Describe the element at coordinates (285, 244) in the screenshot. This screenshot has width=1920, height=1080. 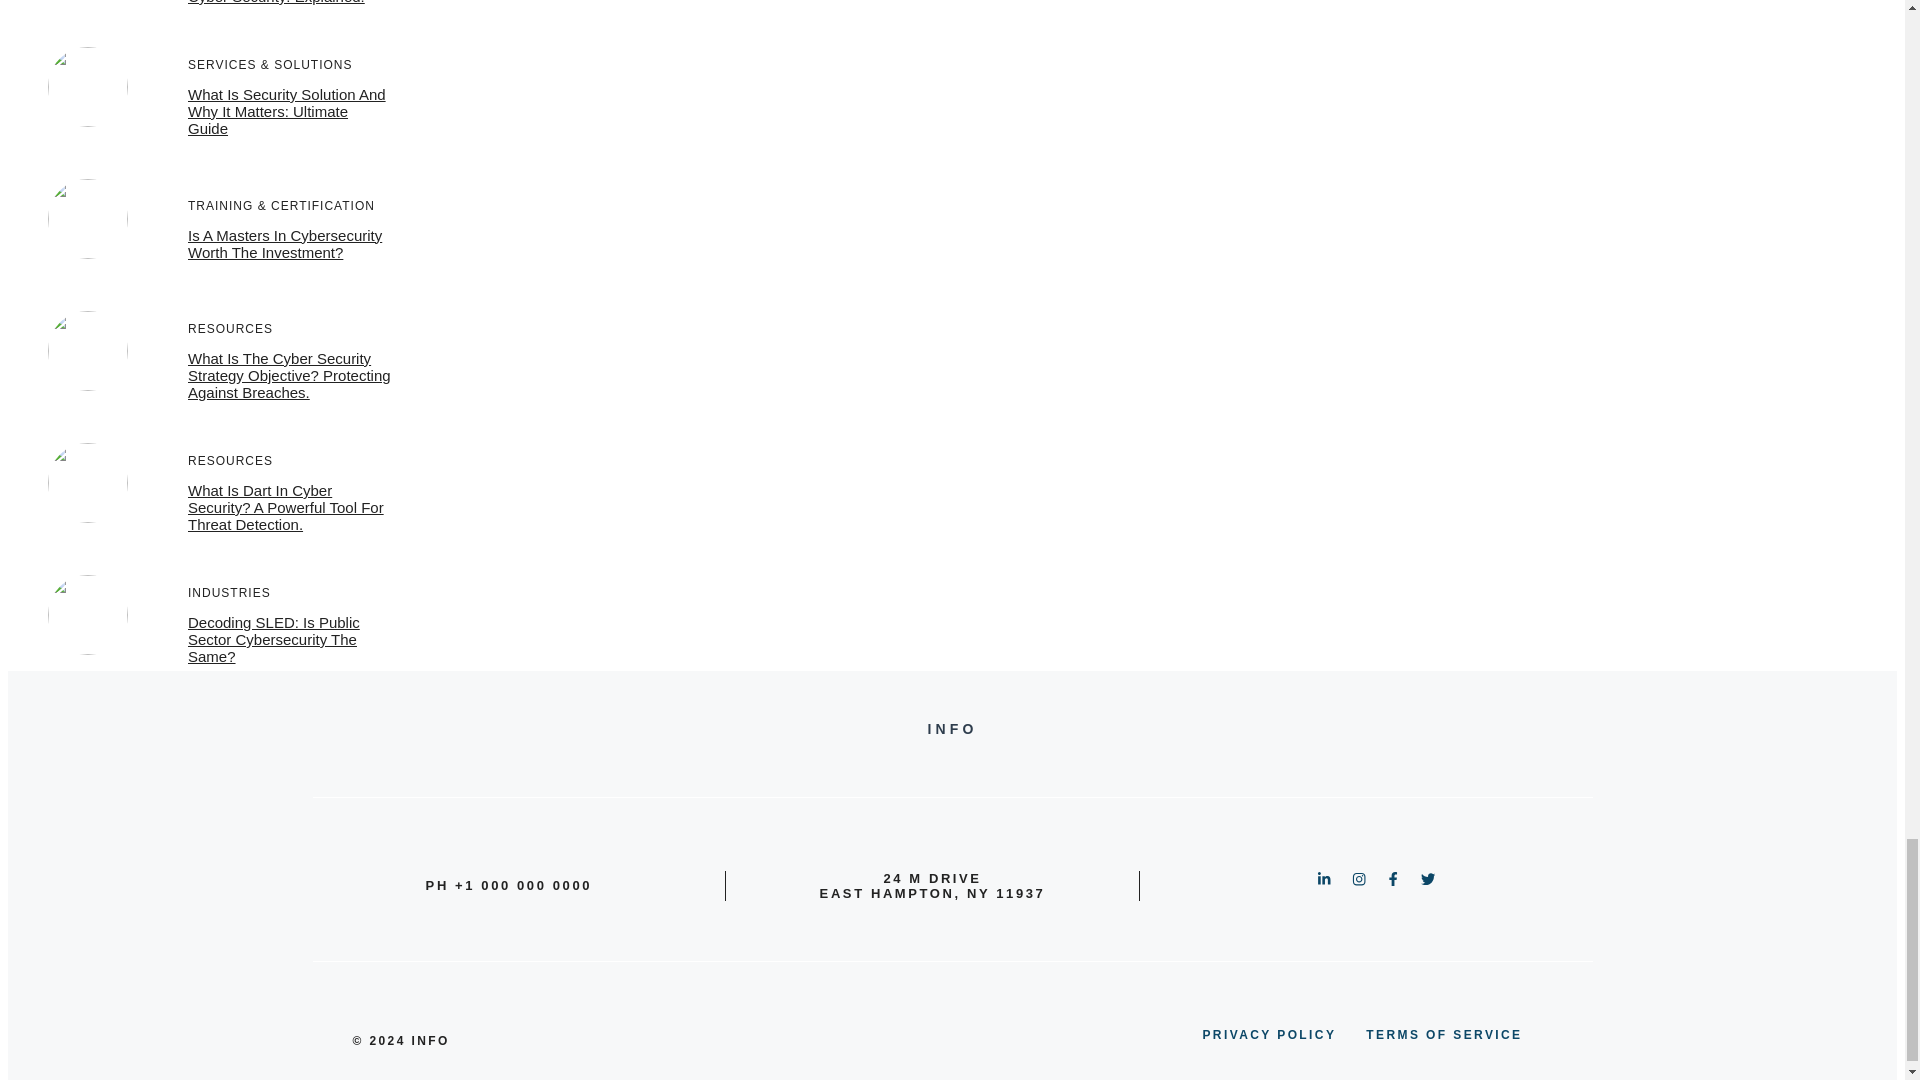
I see `Is A Masters In Cybersecurity Worth The Investment?` at that location.